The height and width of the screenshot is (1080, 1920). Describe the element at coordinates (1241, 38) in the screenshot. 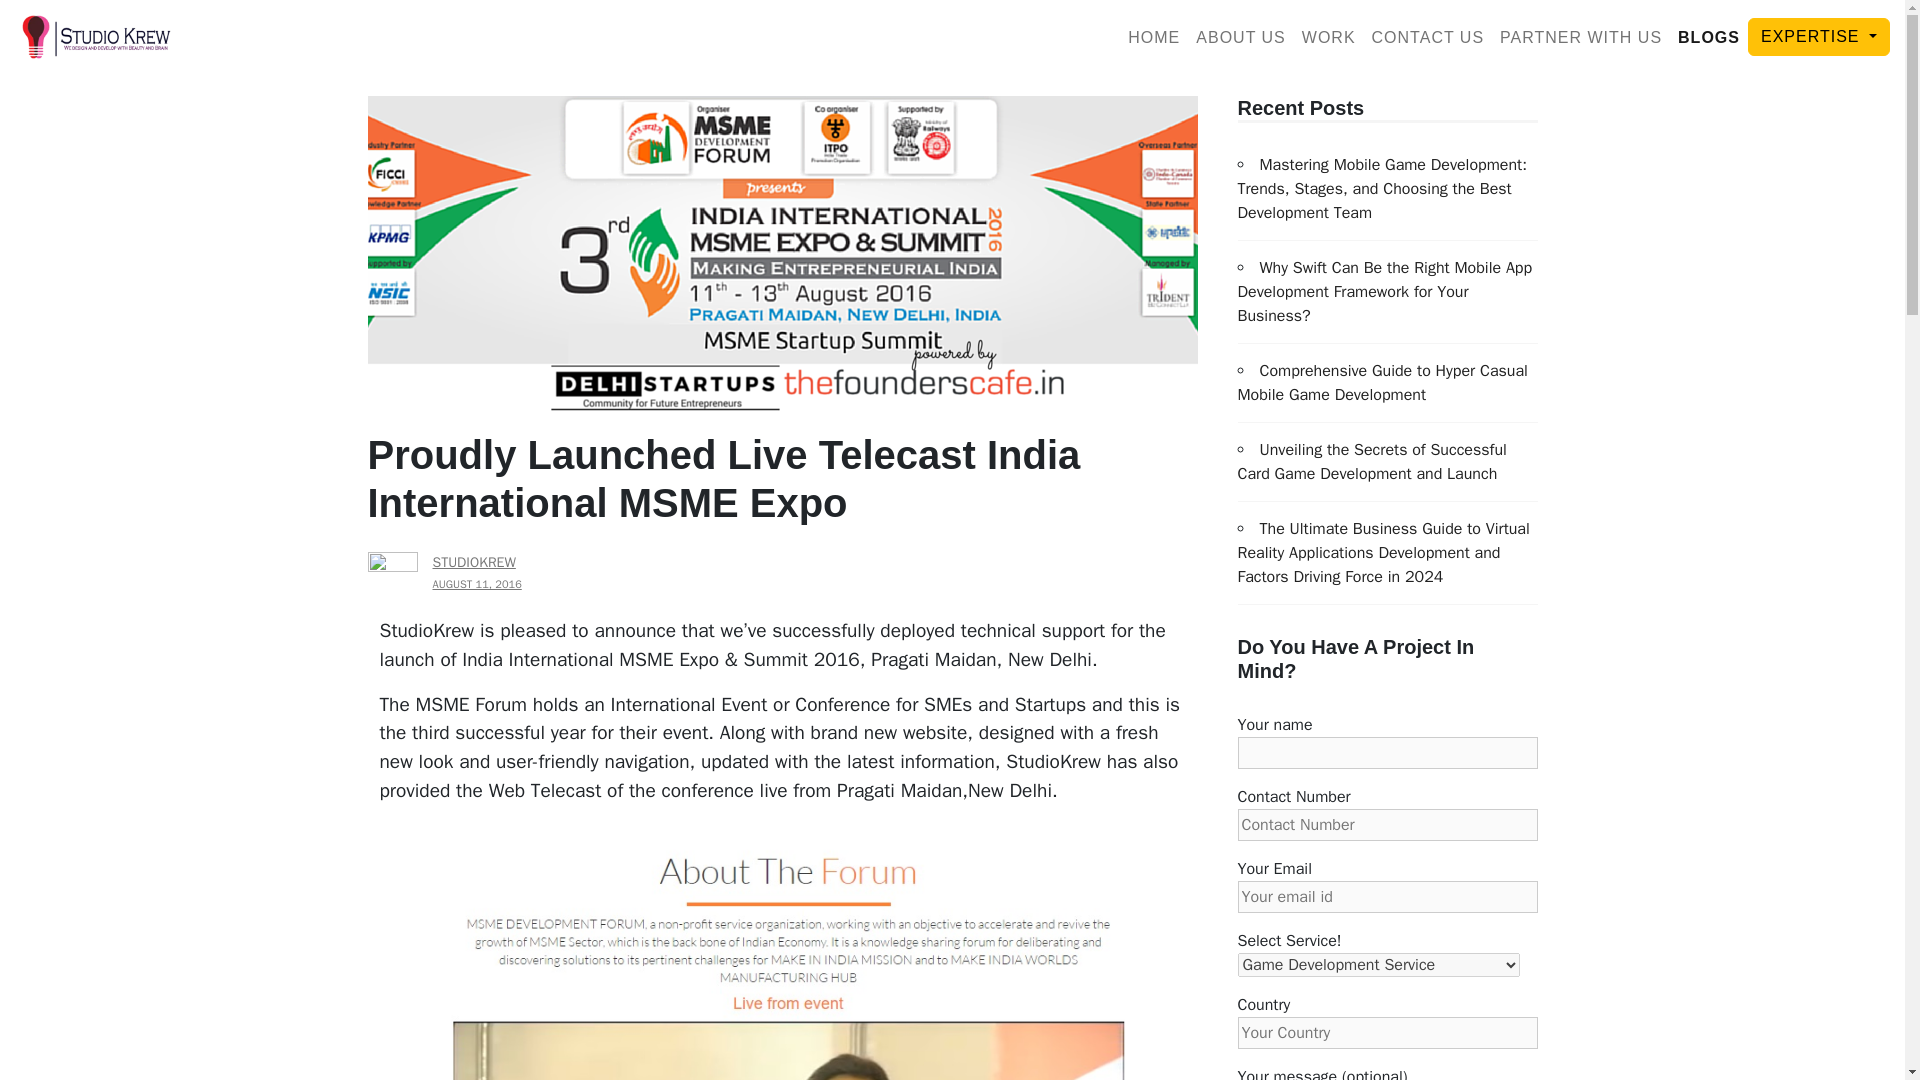

I see `ABOUT US` at that location.